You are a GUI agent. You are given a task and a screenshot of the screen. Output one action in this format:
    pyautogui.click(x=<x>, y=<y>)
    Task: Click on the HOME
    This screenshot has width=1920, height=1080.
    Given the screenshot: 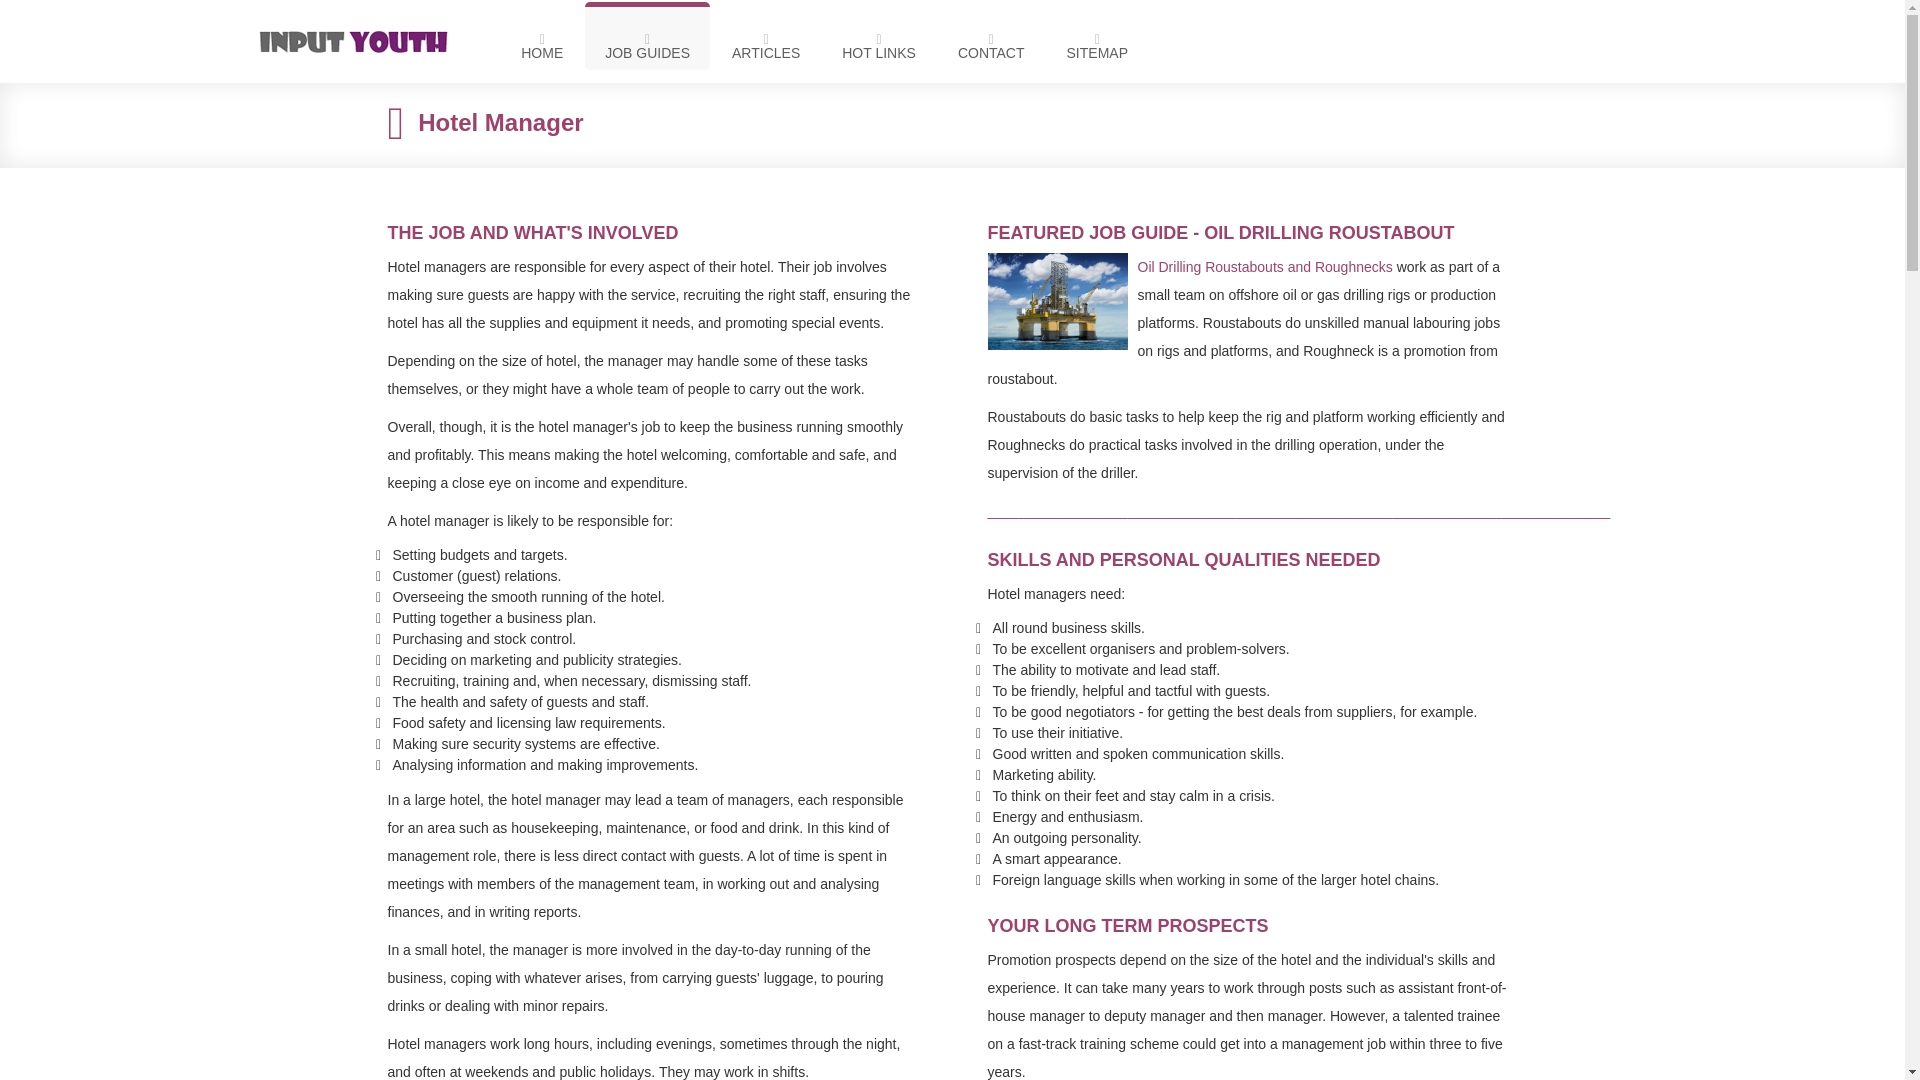 What is the action you would take?
    pyautogui.click(x=542, y=36)
    